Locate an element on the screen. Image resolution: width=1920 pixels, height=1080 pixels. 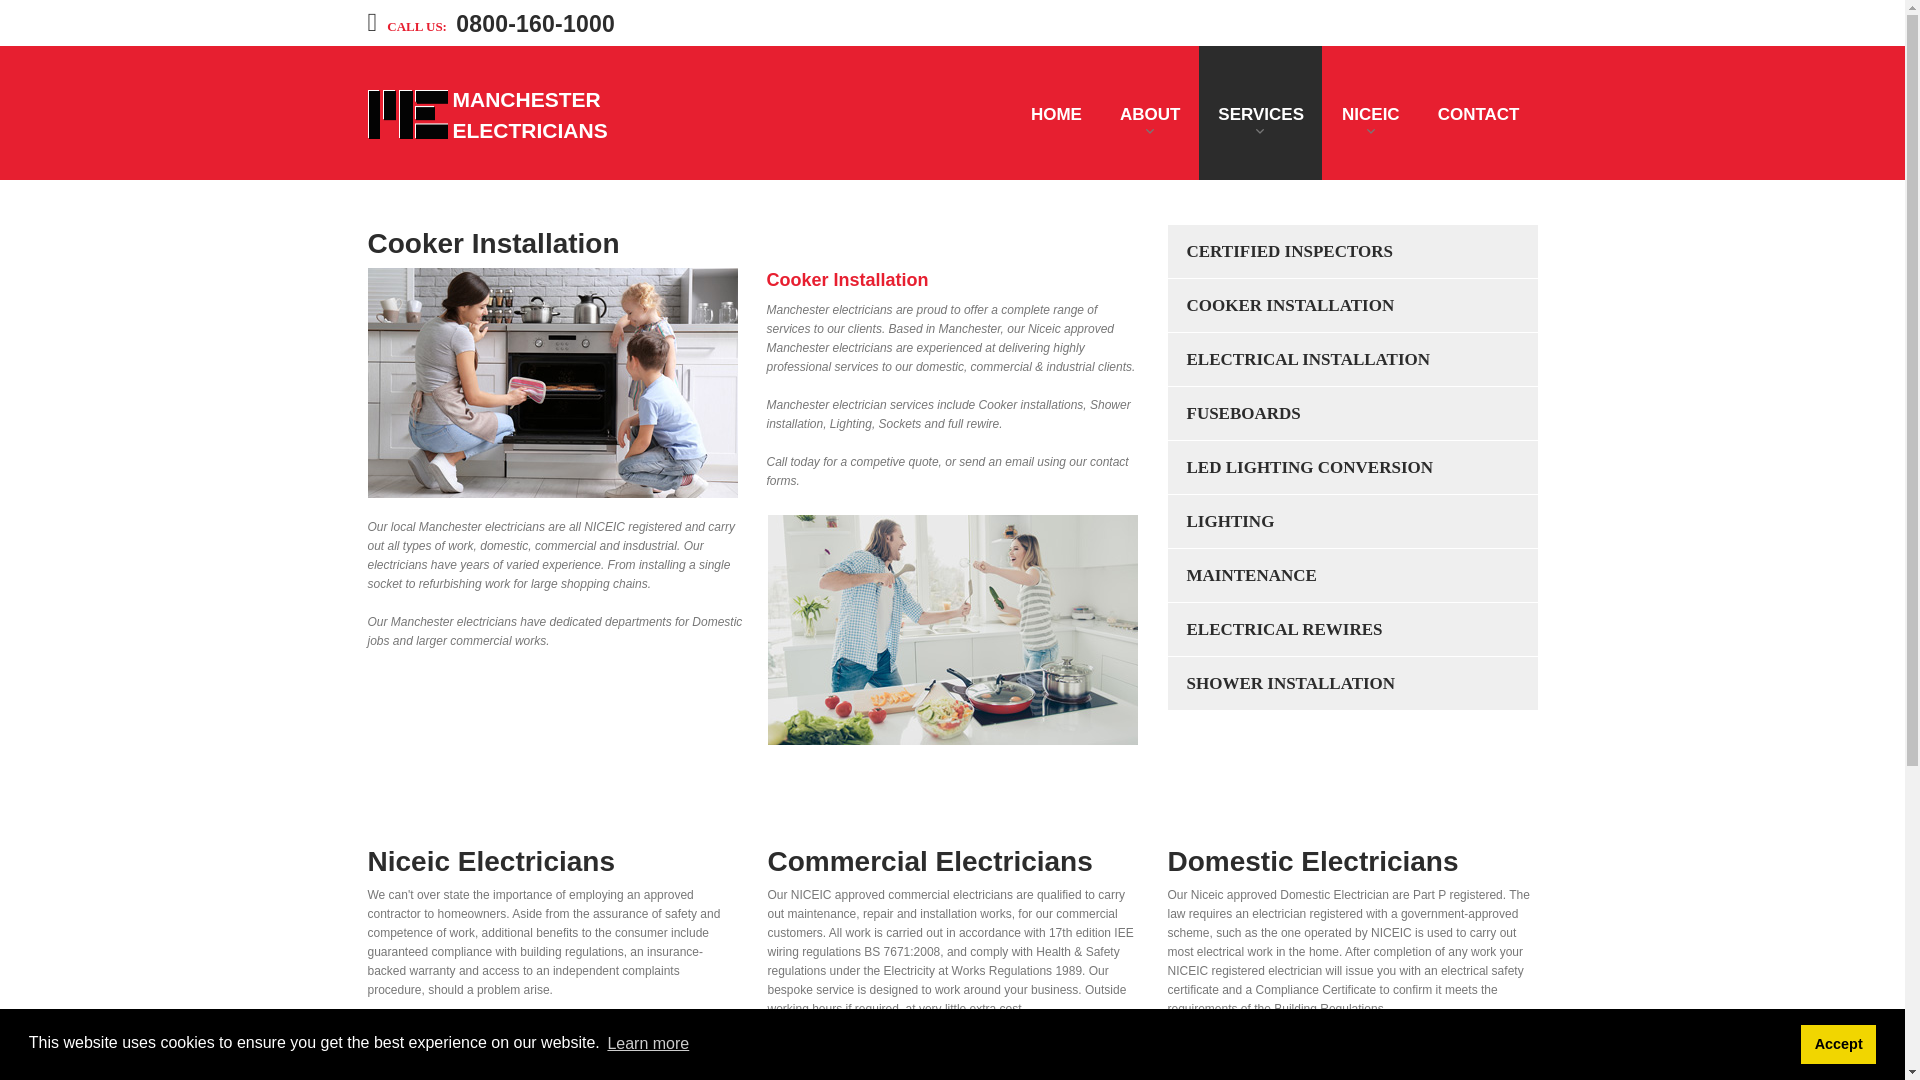
Accept is located at coordinates (1838, 1043).